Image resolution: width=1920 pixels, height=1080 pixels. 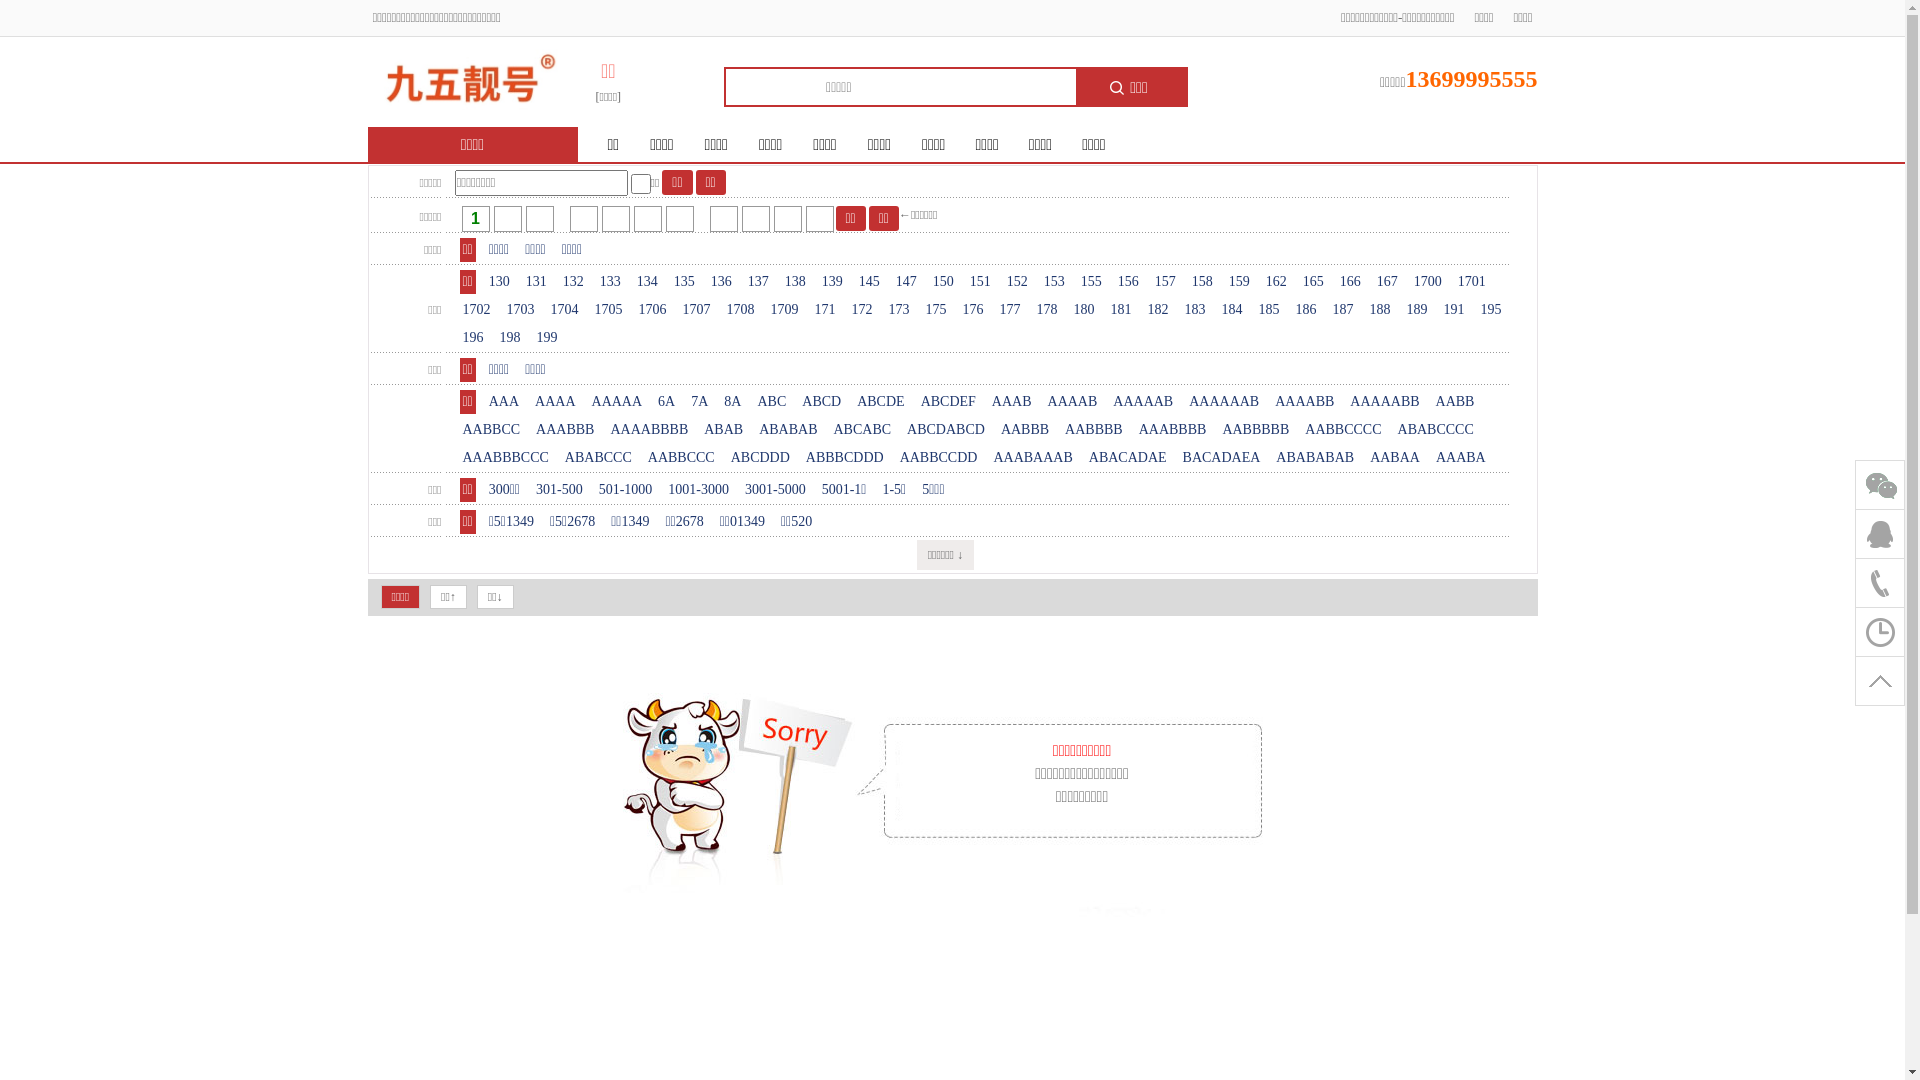 I want to click on 156, so click(x=1128, y=282).